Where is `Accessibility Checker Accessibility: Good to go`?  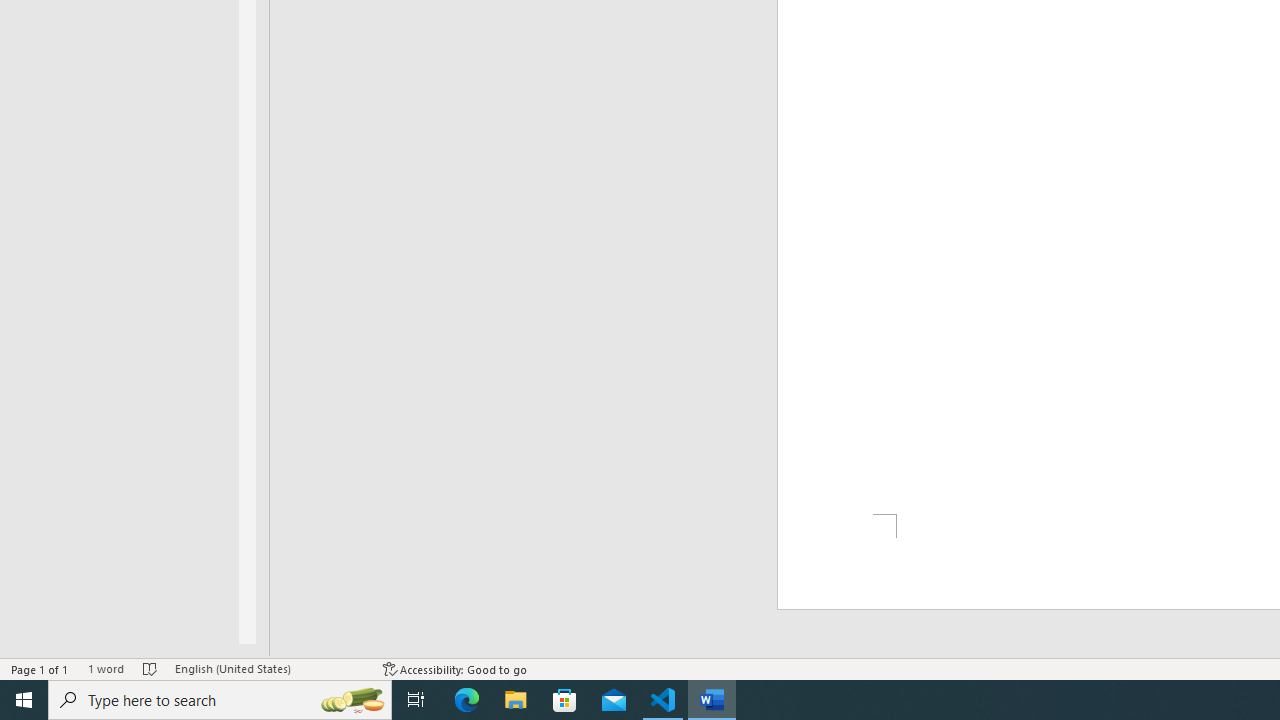
Accessibility Checker Accessibility: Good to go is located at coordinates (456, 668).